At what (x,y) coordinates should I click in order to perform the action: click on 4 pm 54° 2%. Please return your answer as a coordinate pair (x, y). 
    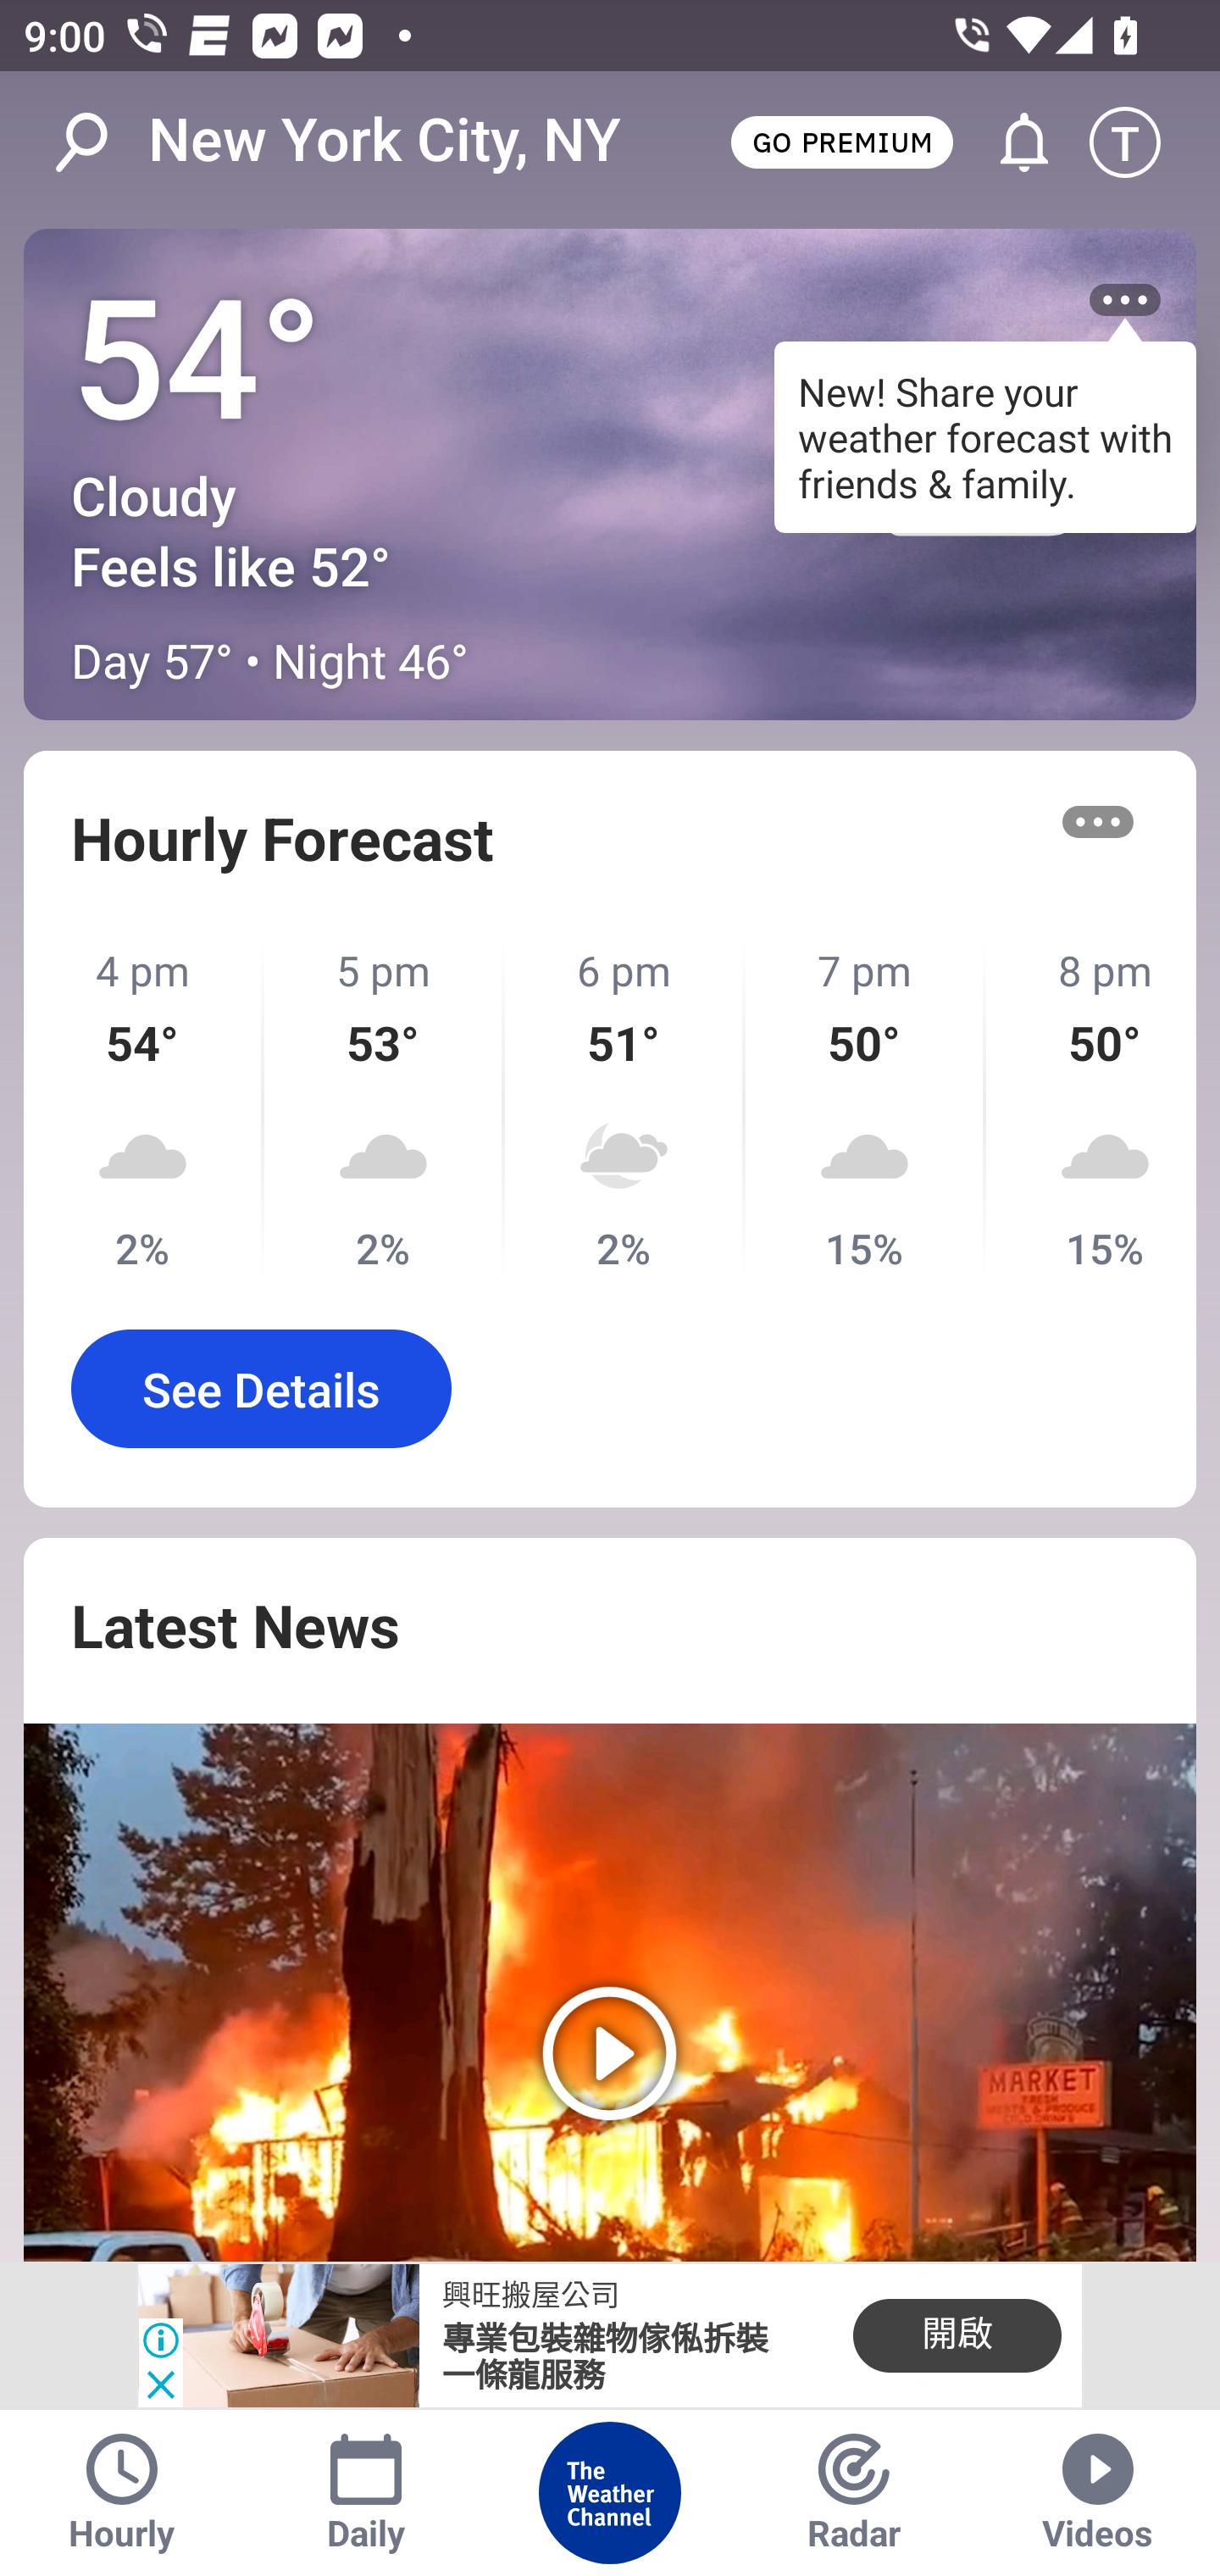
    Looking at the image, I should click on (144, 1108).